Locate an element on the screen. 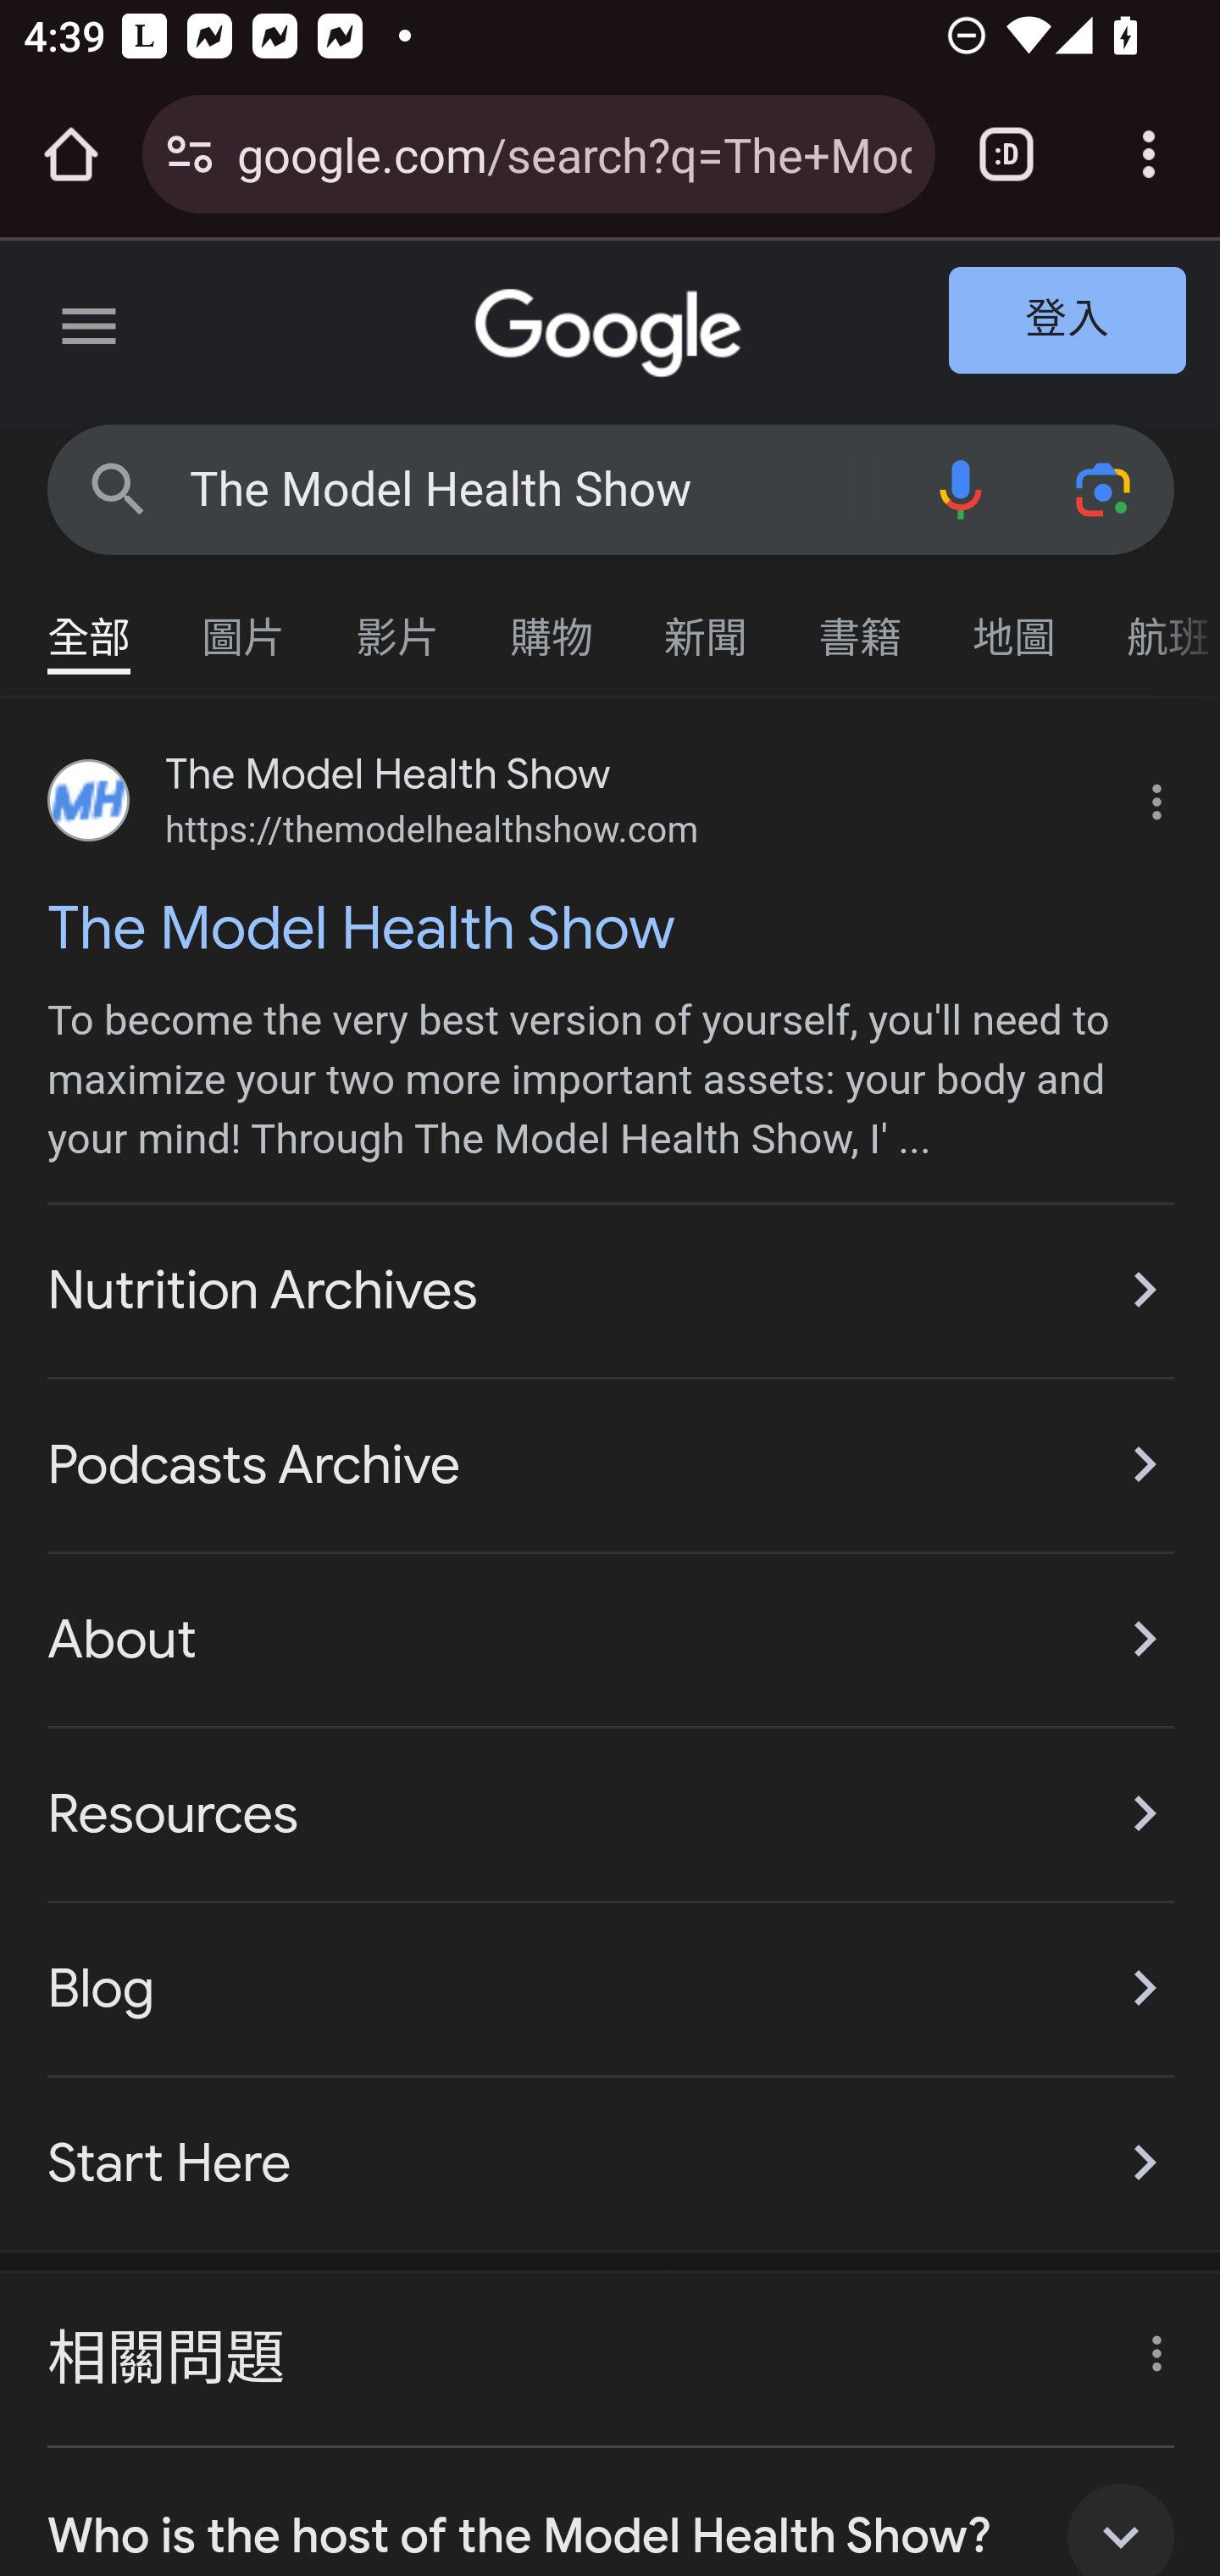 The height and width of the screenshot is (2576, 1220). Open the home page is located at coordinates (71, 154).